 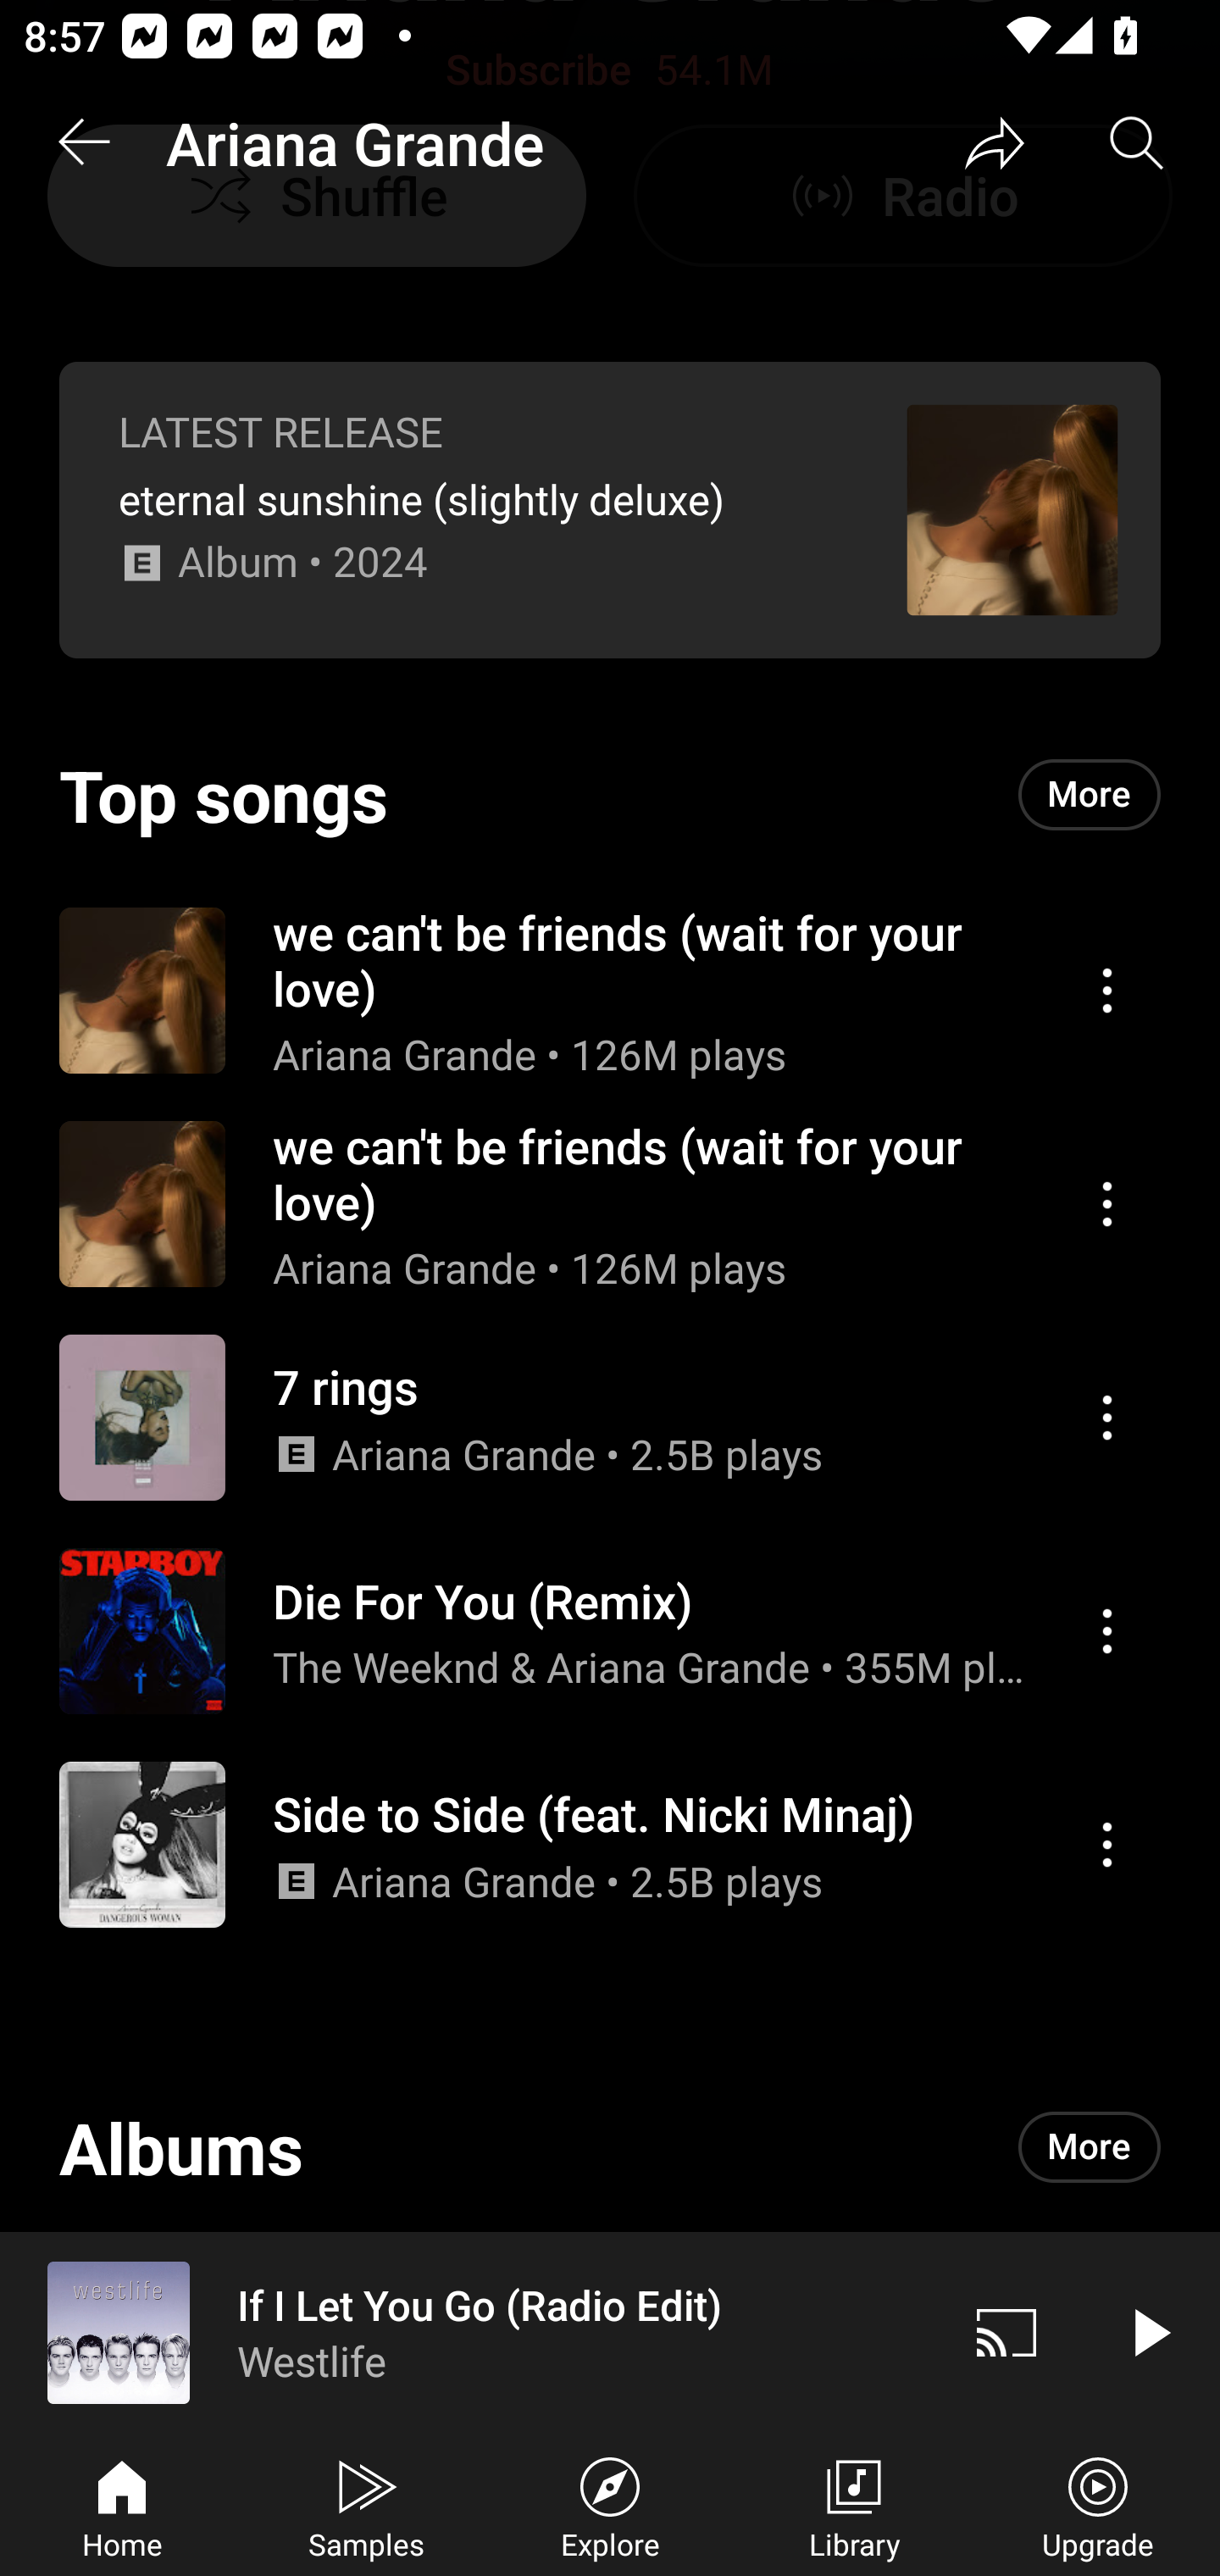 What do you see at coordinates (468, 2332) in the screenshot?
I see `If I Let You Go (Radio Edit) Westlife` at bounding box center [468, 2332].